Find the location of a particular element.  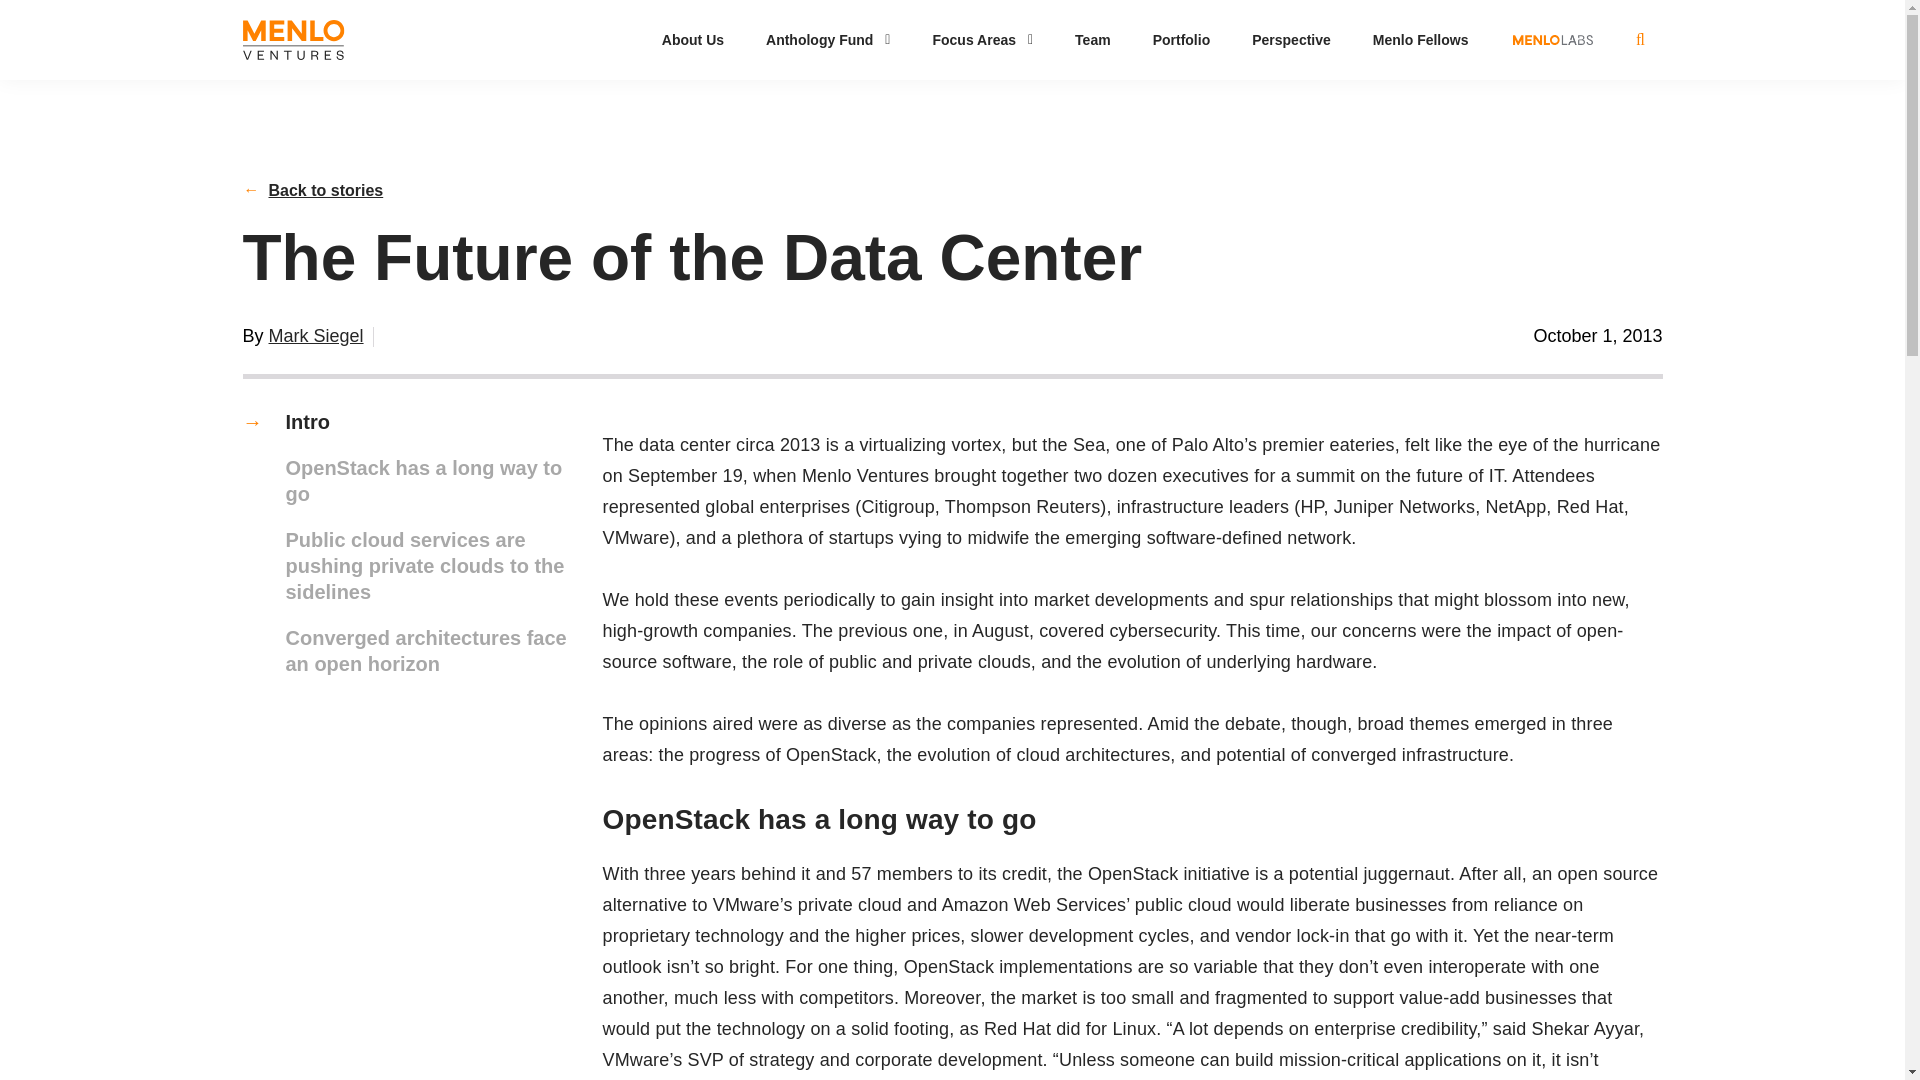

Anthology Fund is located at coordinates (828, 40).